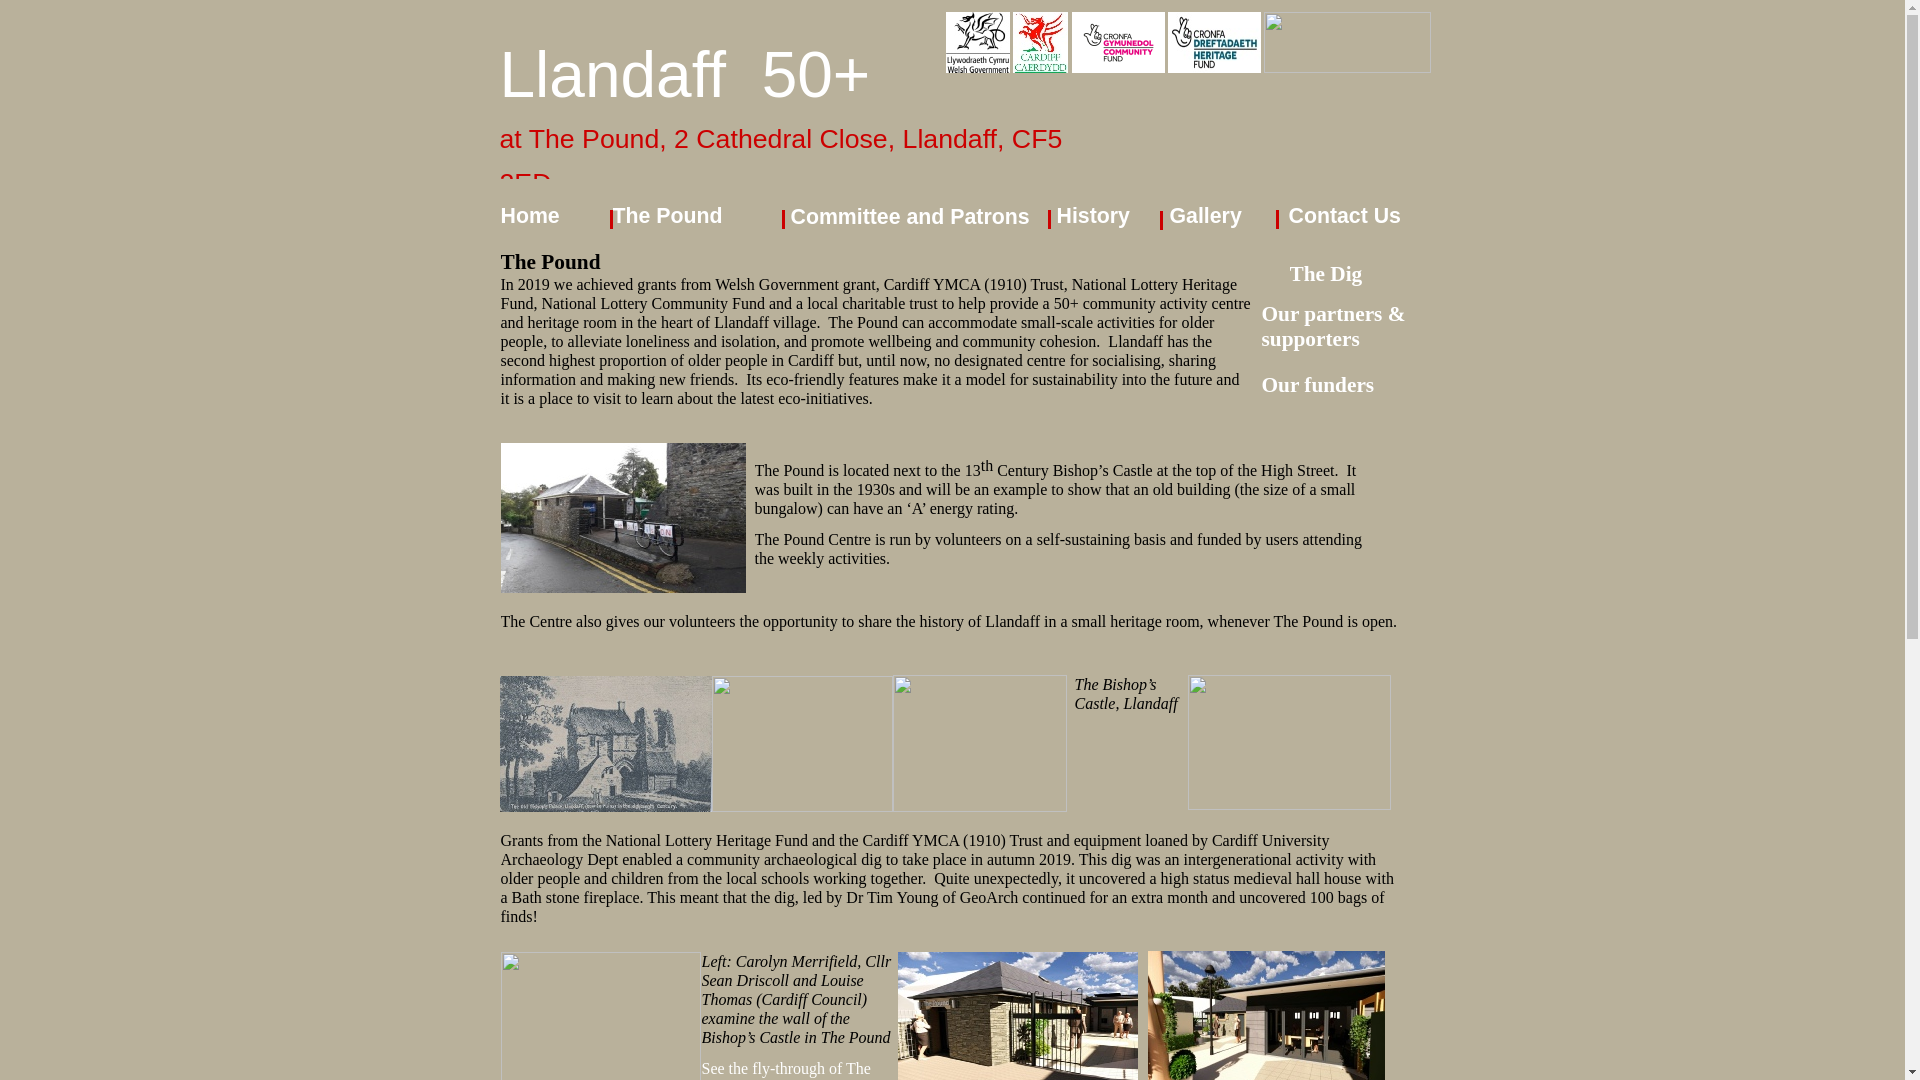 The image size is (1920, 1080). What do you see at coordinates (1318, 384) in the screenshot?
I see `Our funders` at bounding box center [1318, 384].